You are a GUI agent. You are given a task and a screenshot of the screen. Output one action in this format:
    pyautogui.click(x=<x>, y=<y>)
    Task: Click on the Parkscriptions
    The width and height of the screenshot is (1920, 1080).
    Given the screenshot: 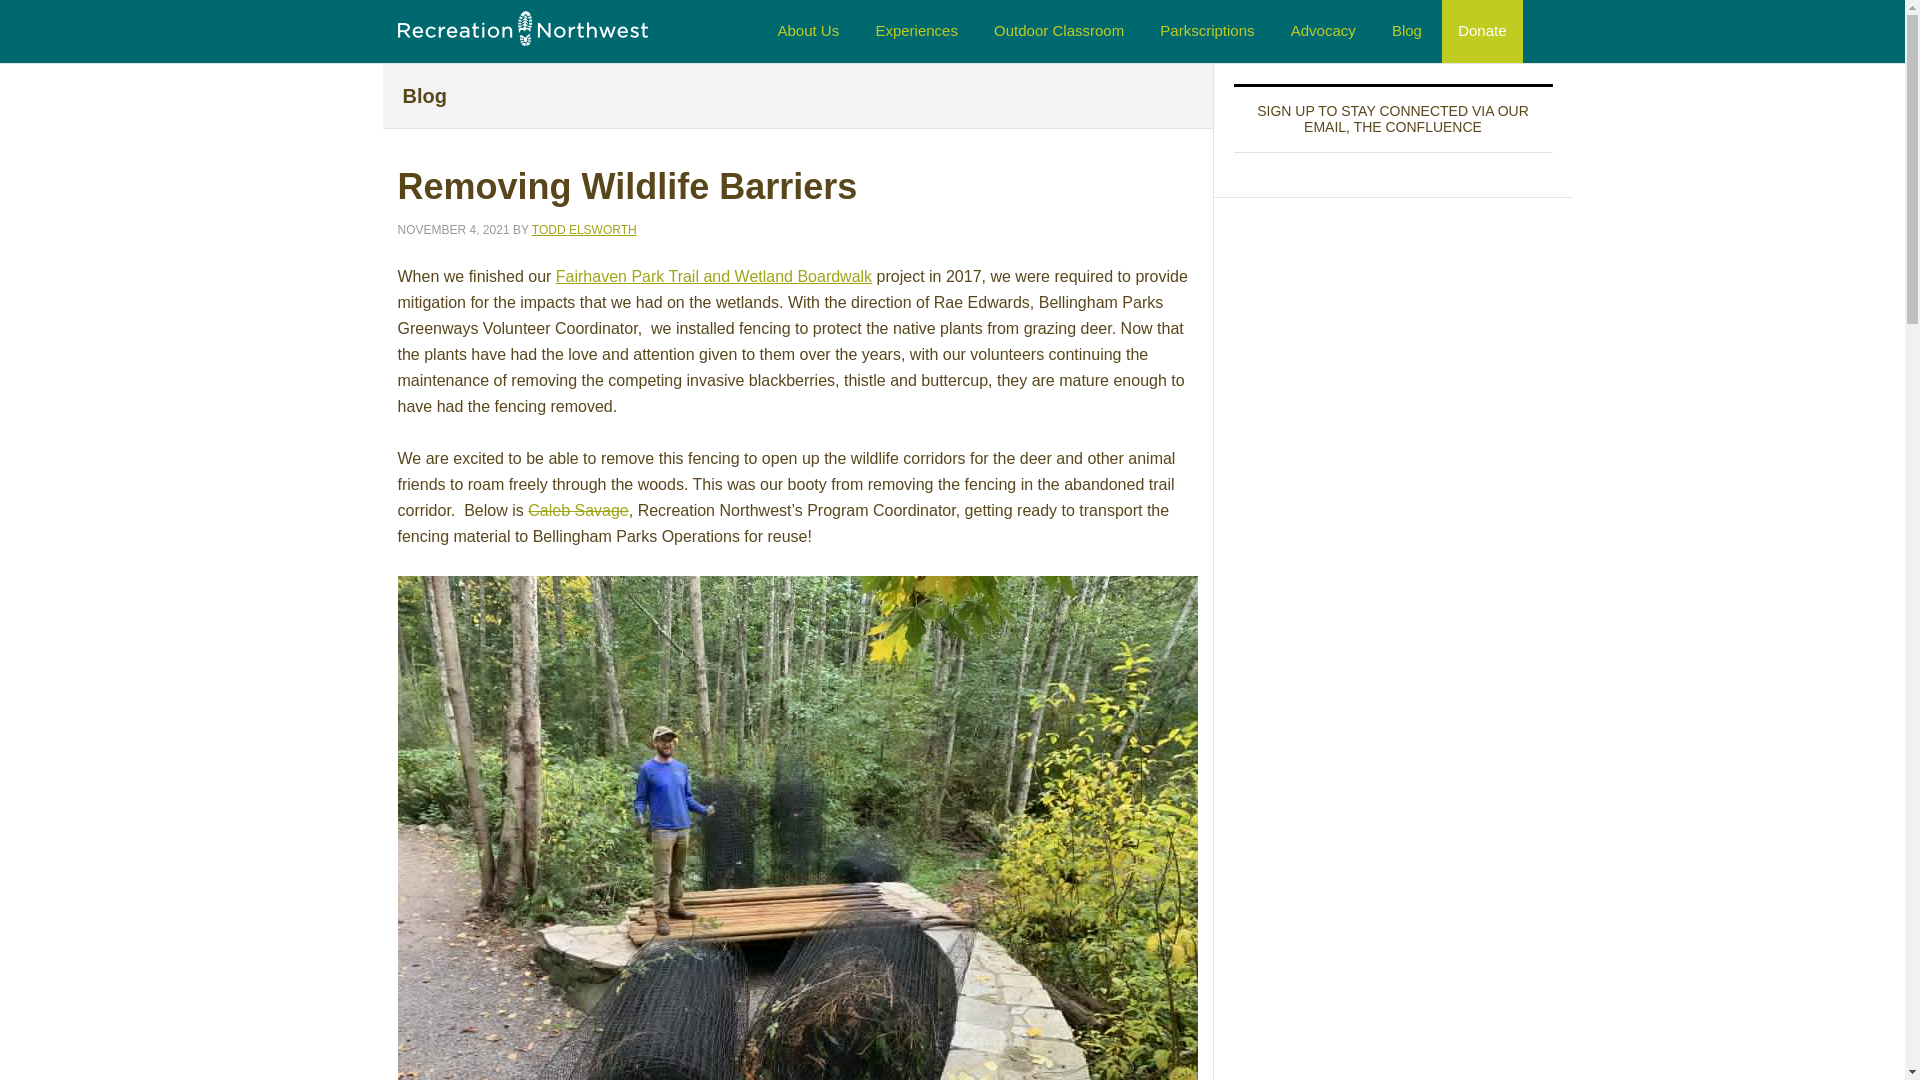 What is the action you would take?
    pyautogui.click(x=1206, y=31)
    